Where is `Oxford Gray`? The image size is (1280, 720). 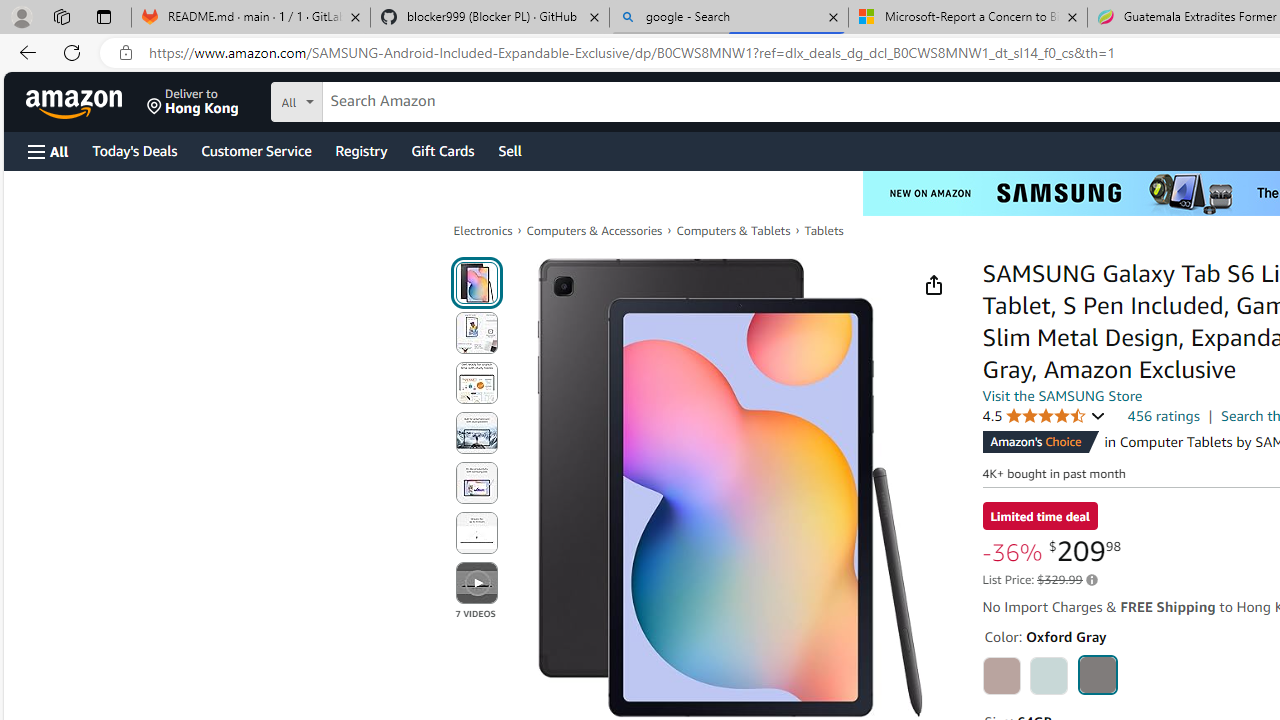
Oxford Gray is located at coordinates (1098, 674).